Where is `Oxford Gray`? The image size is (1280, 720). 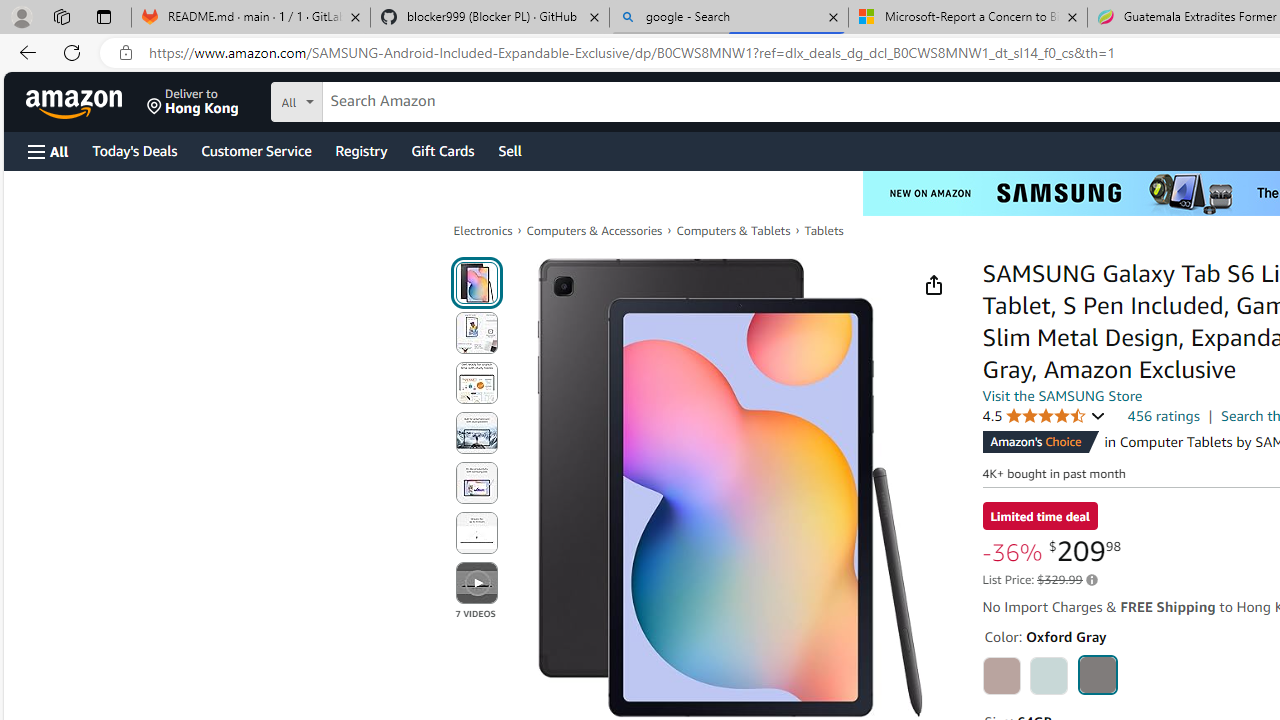
Oxford Gray is located at coordinates (1098, 674).